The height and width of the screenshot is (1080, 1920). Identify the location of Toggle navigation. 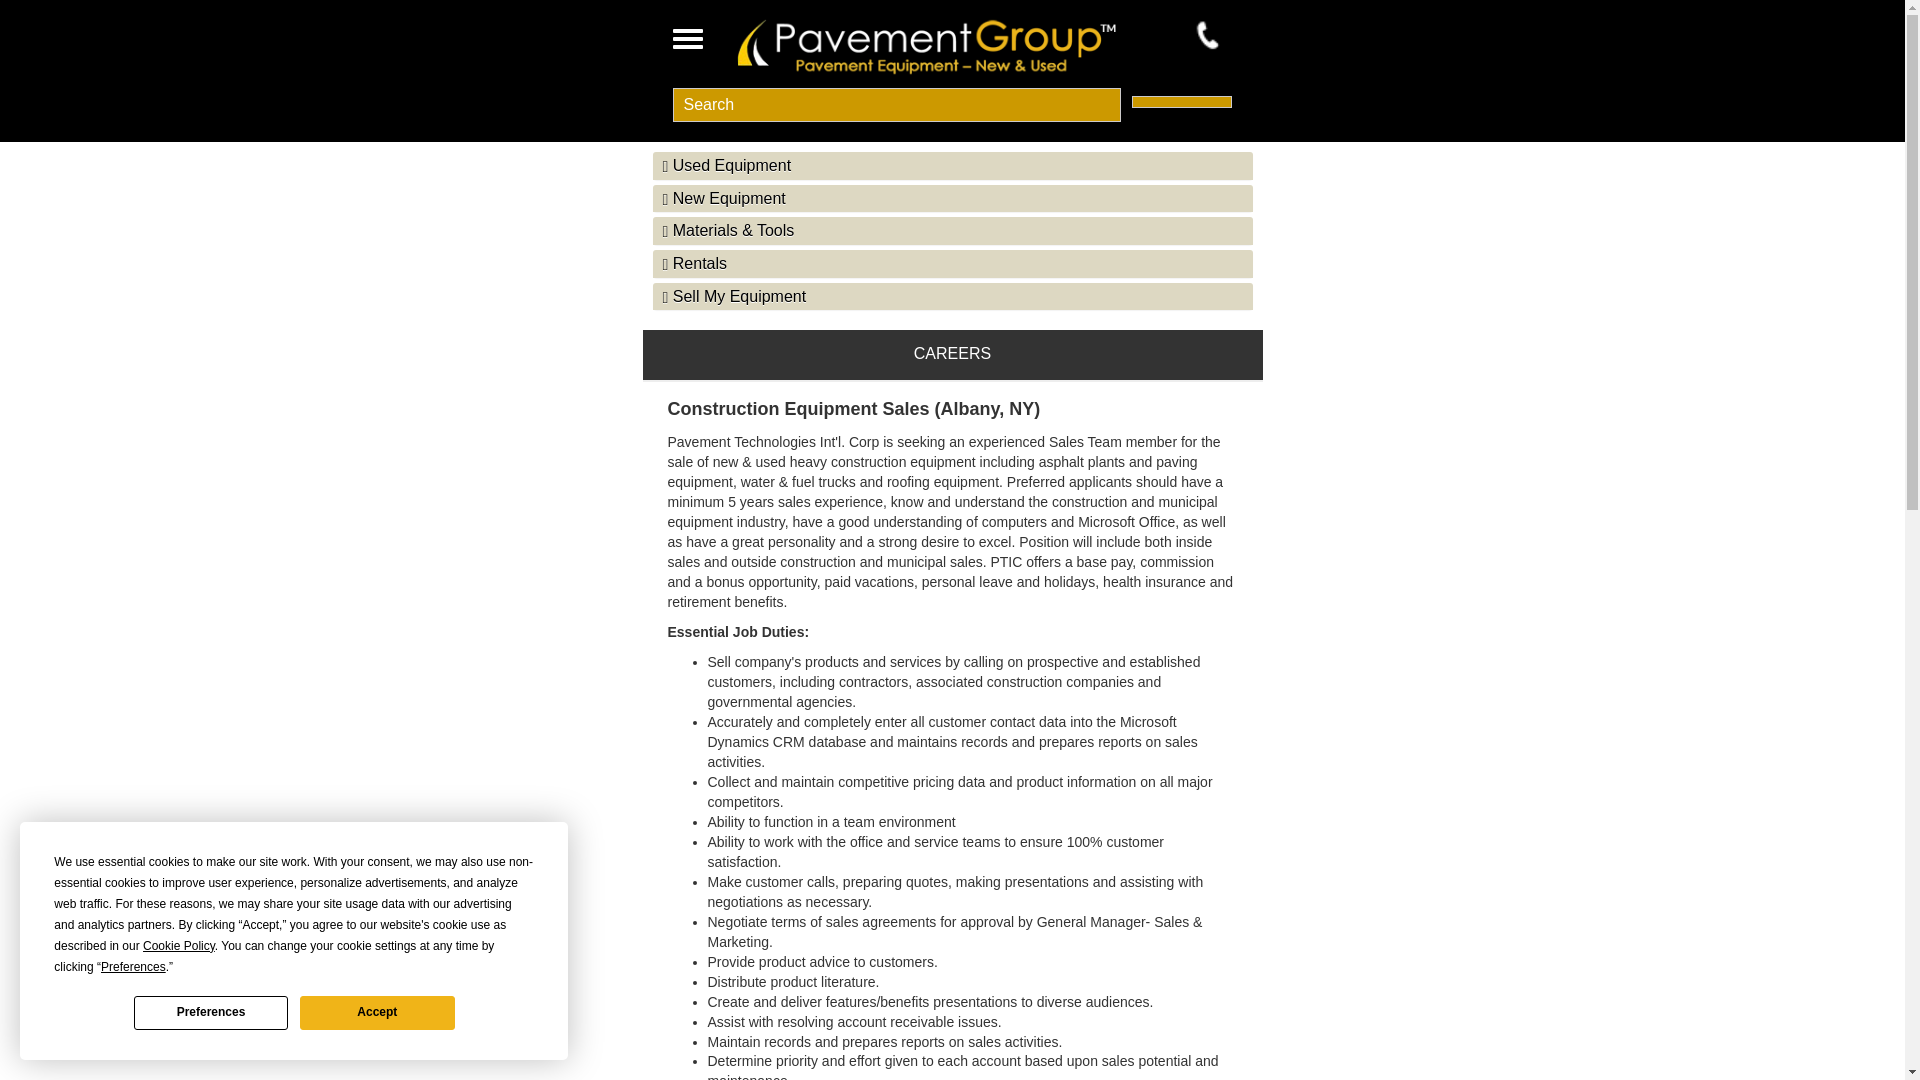
(687, 39).